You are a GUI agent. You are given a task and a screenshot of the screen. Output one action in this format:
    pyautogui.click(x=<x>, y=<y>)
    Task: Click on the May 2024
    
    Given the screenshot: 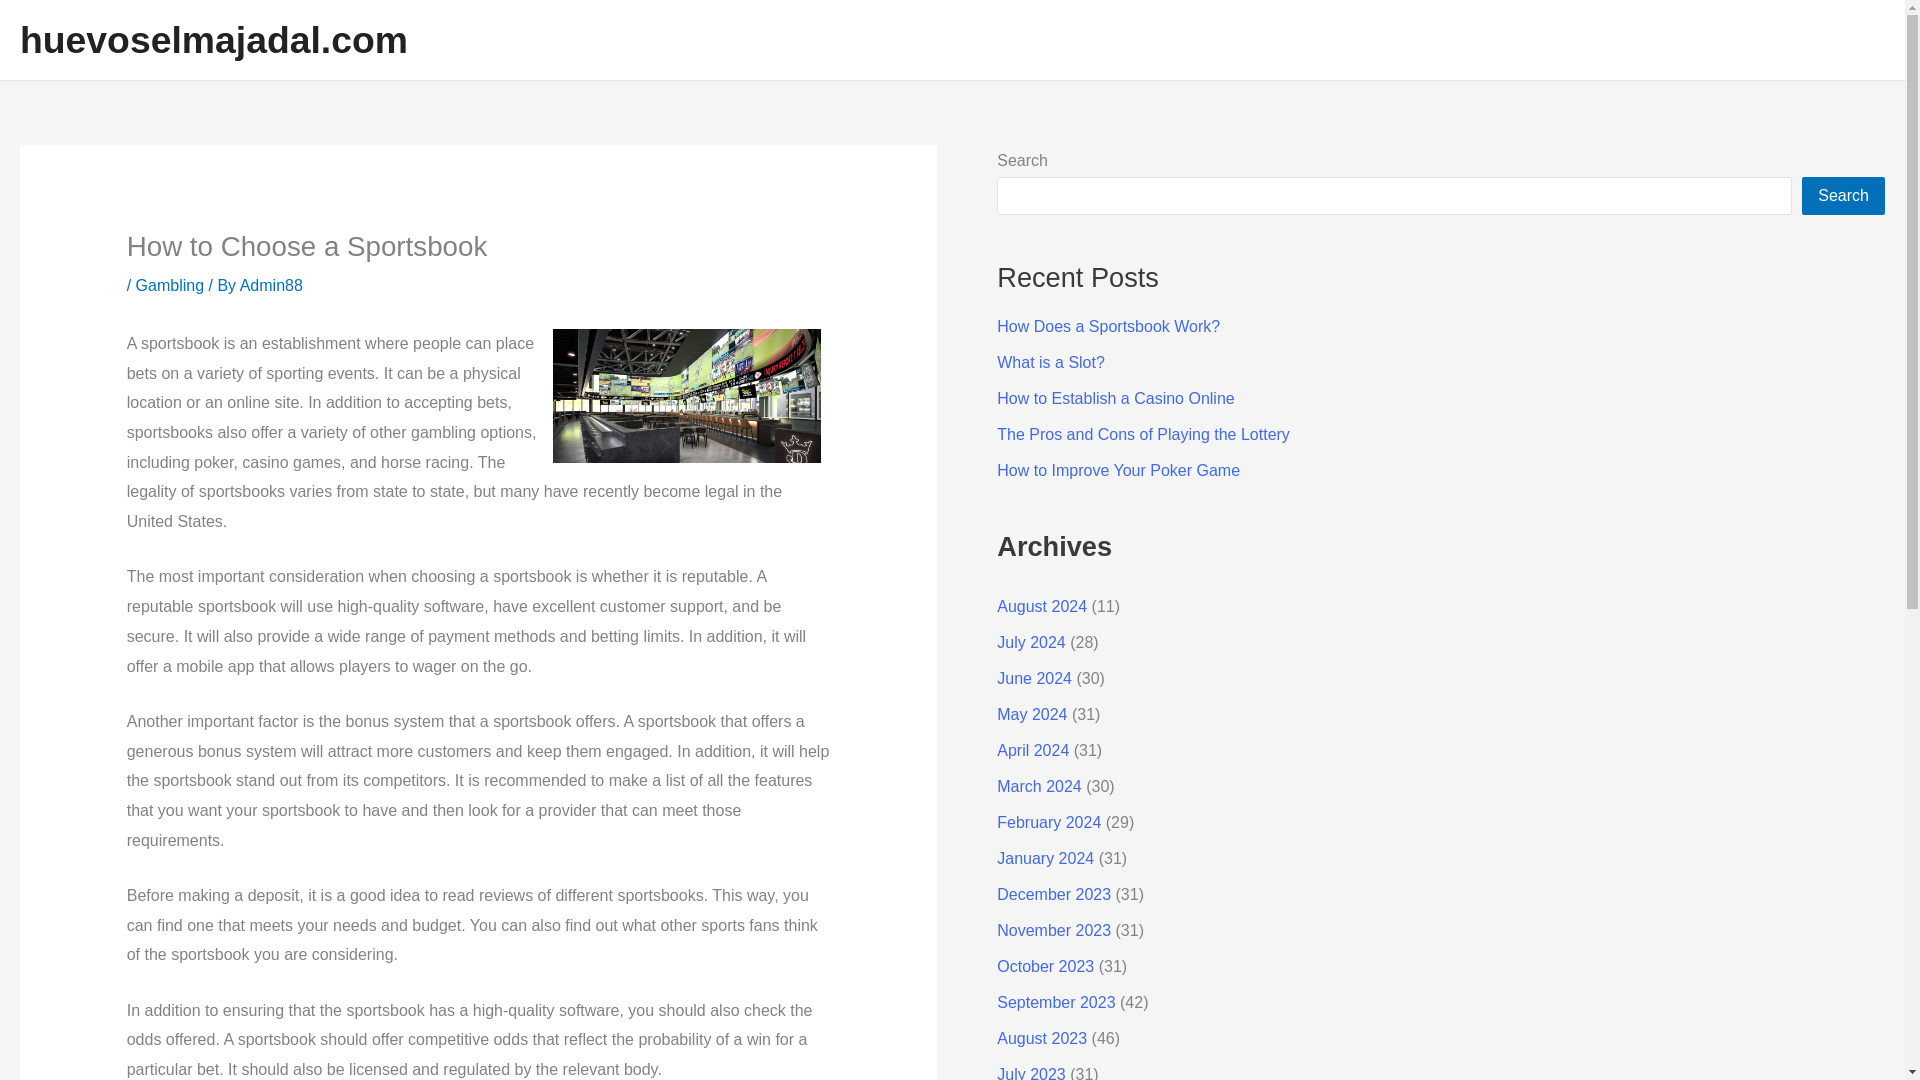 What is the action you would take?
    pyautogui.click(x=1032, y=714)
    